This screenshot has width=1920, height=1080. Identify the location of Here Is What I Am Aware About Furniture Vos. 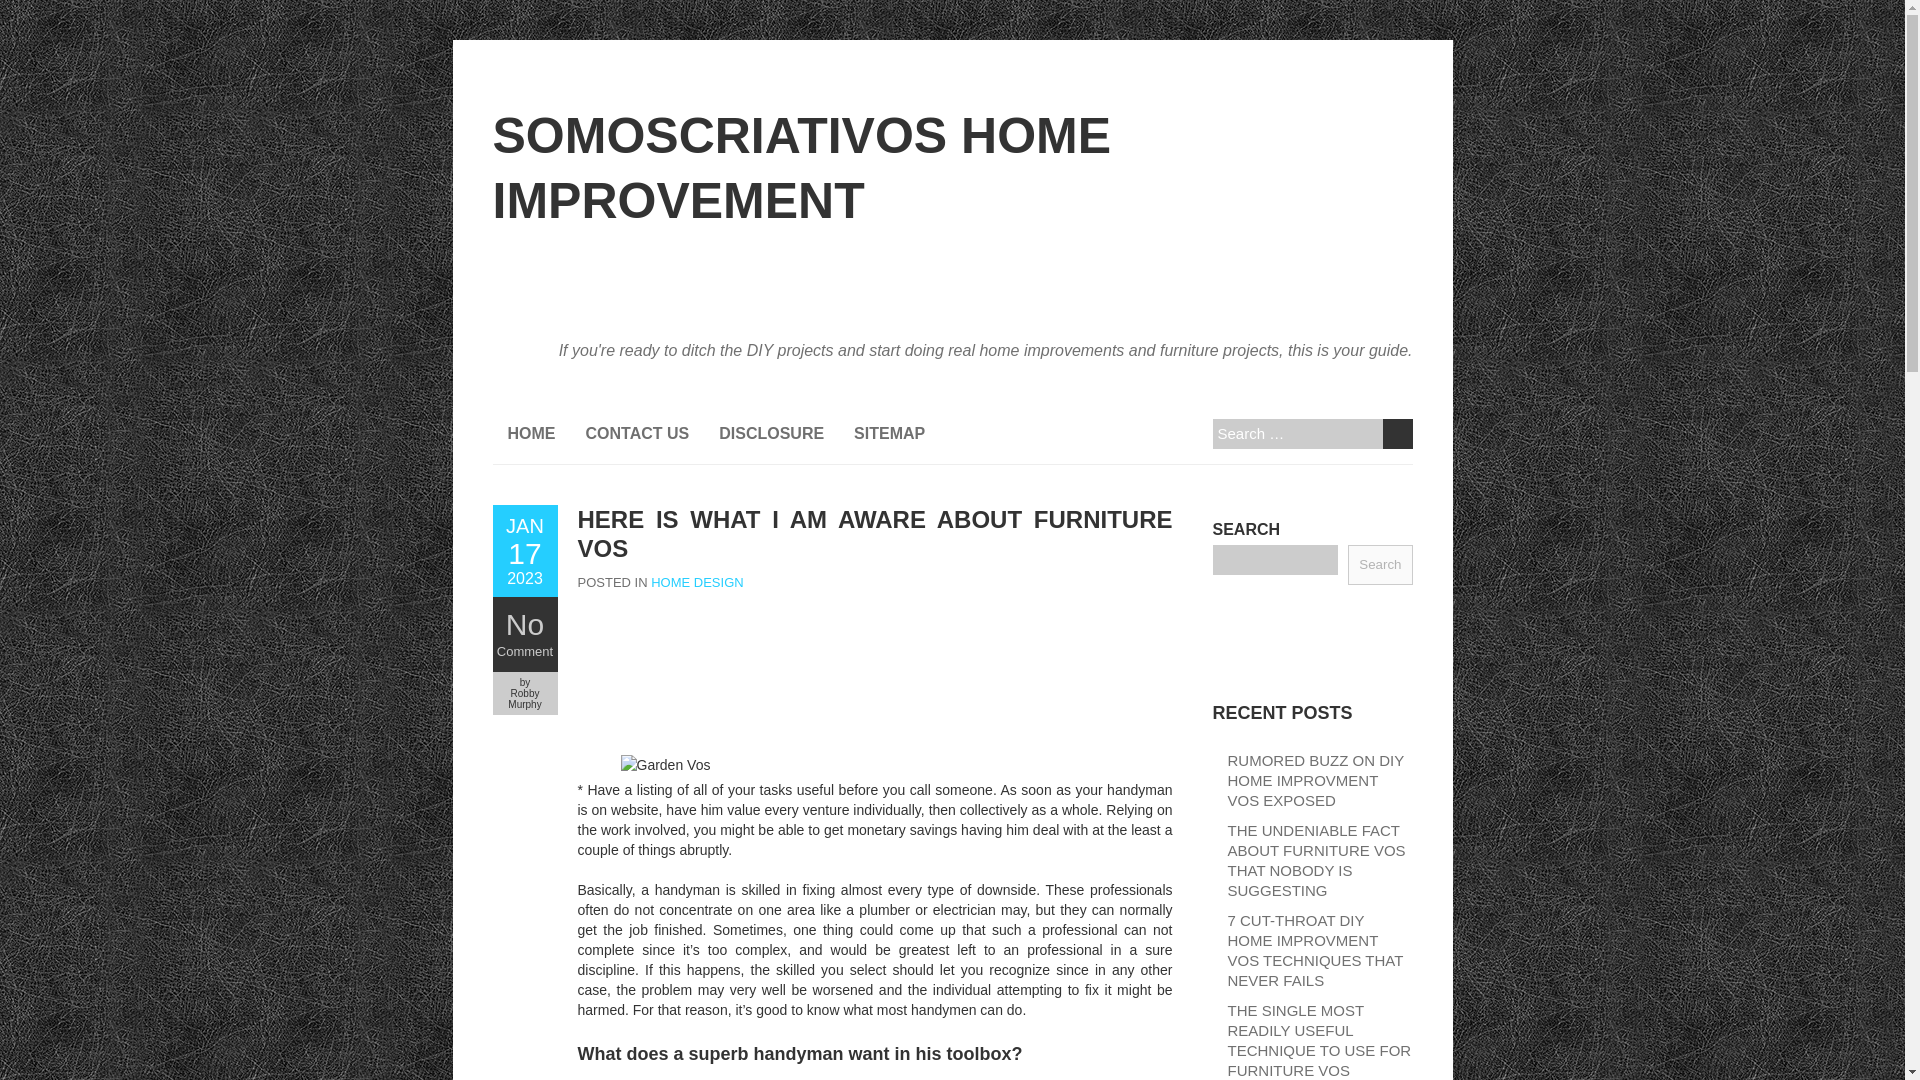
(524, 551).